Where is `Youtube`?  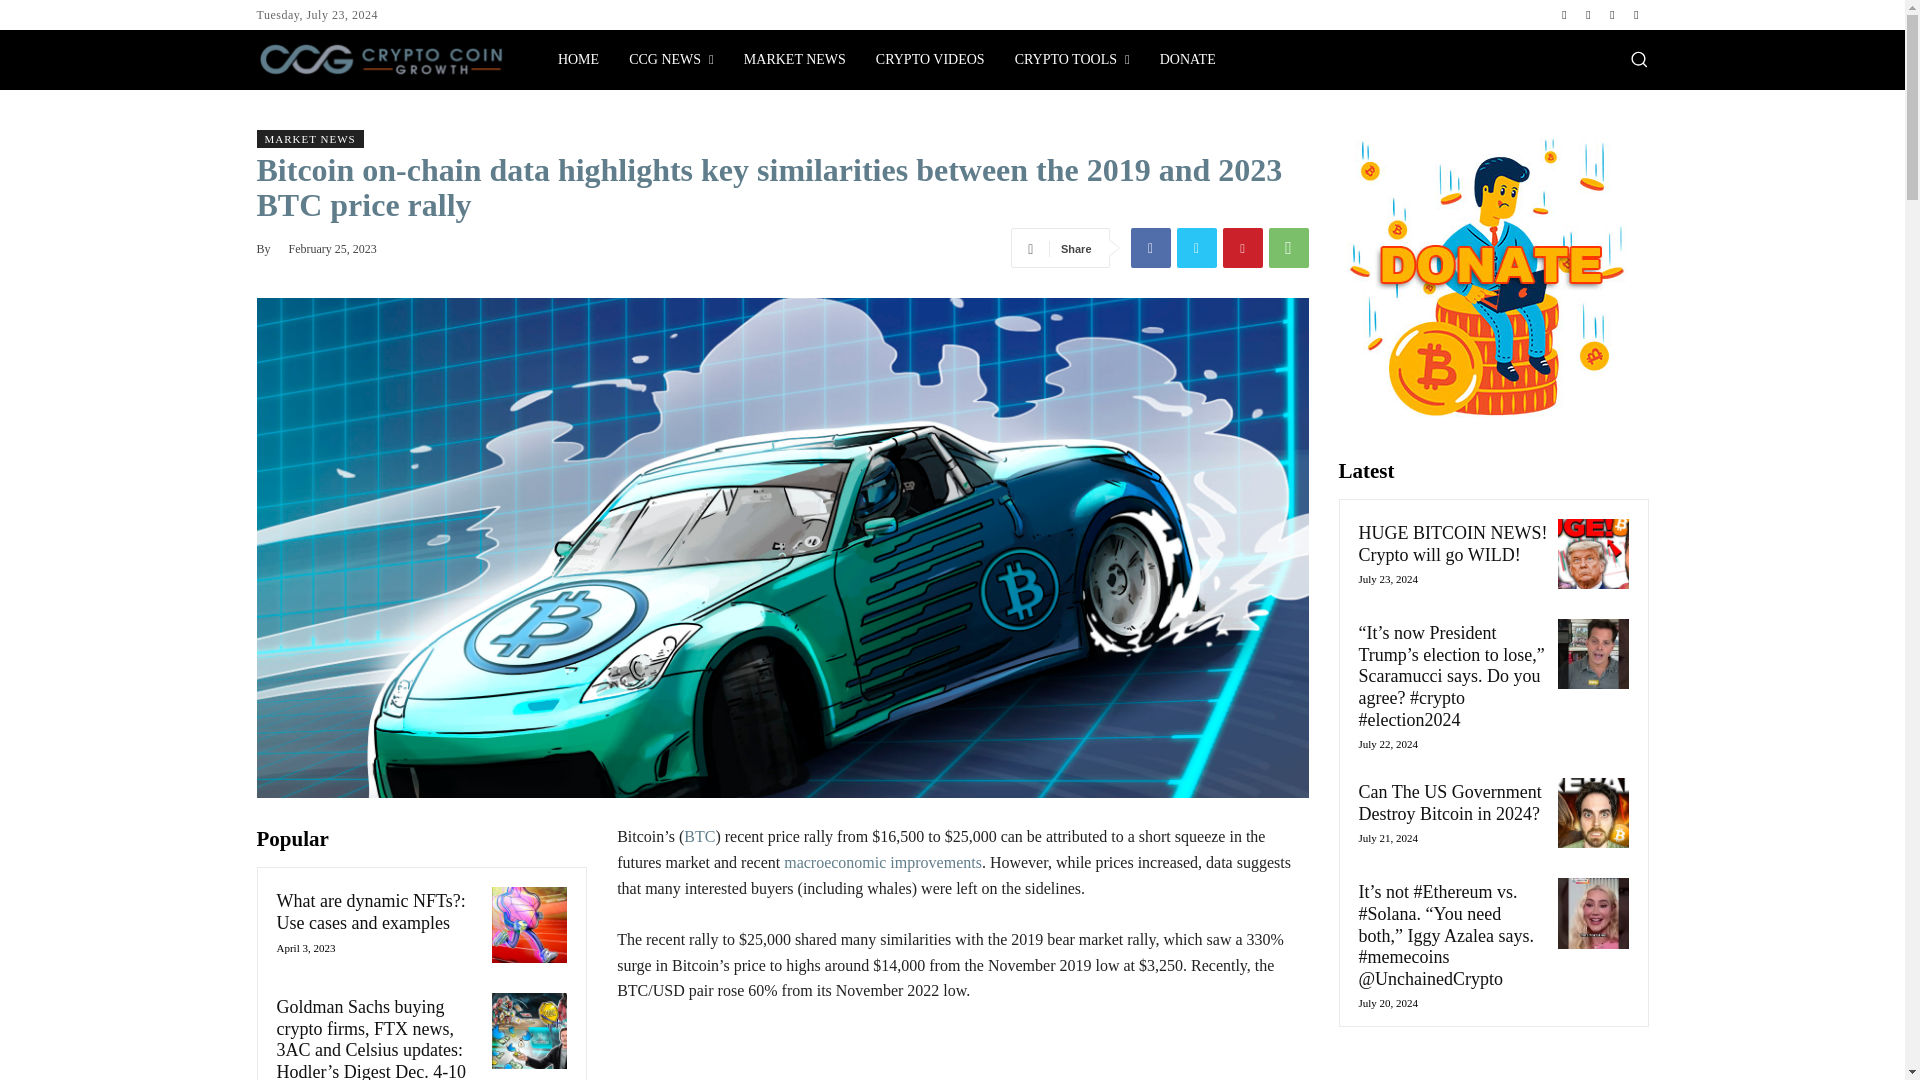
Youtube is located at coordinates (1636, 15).